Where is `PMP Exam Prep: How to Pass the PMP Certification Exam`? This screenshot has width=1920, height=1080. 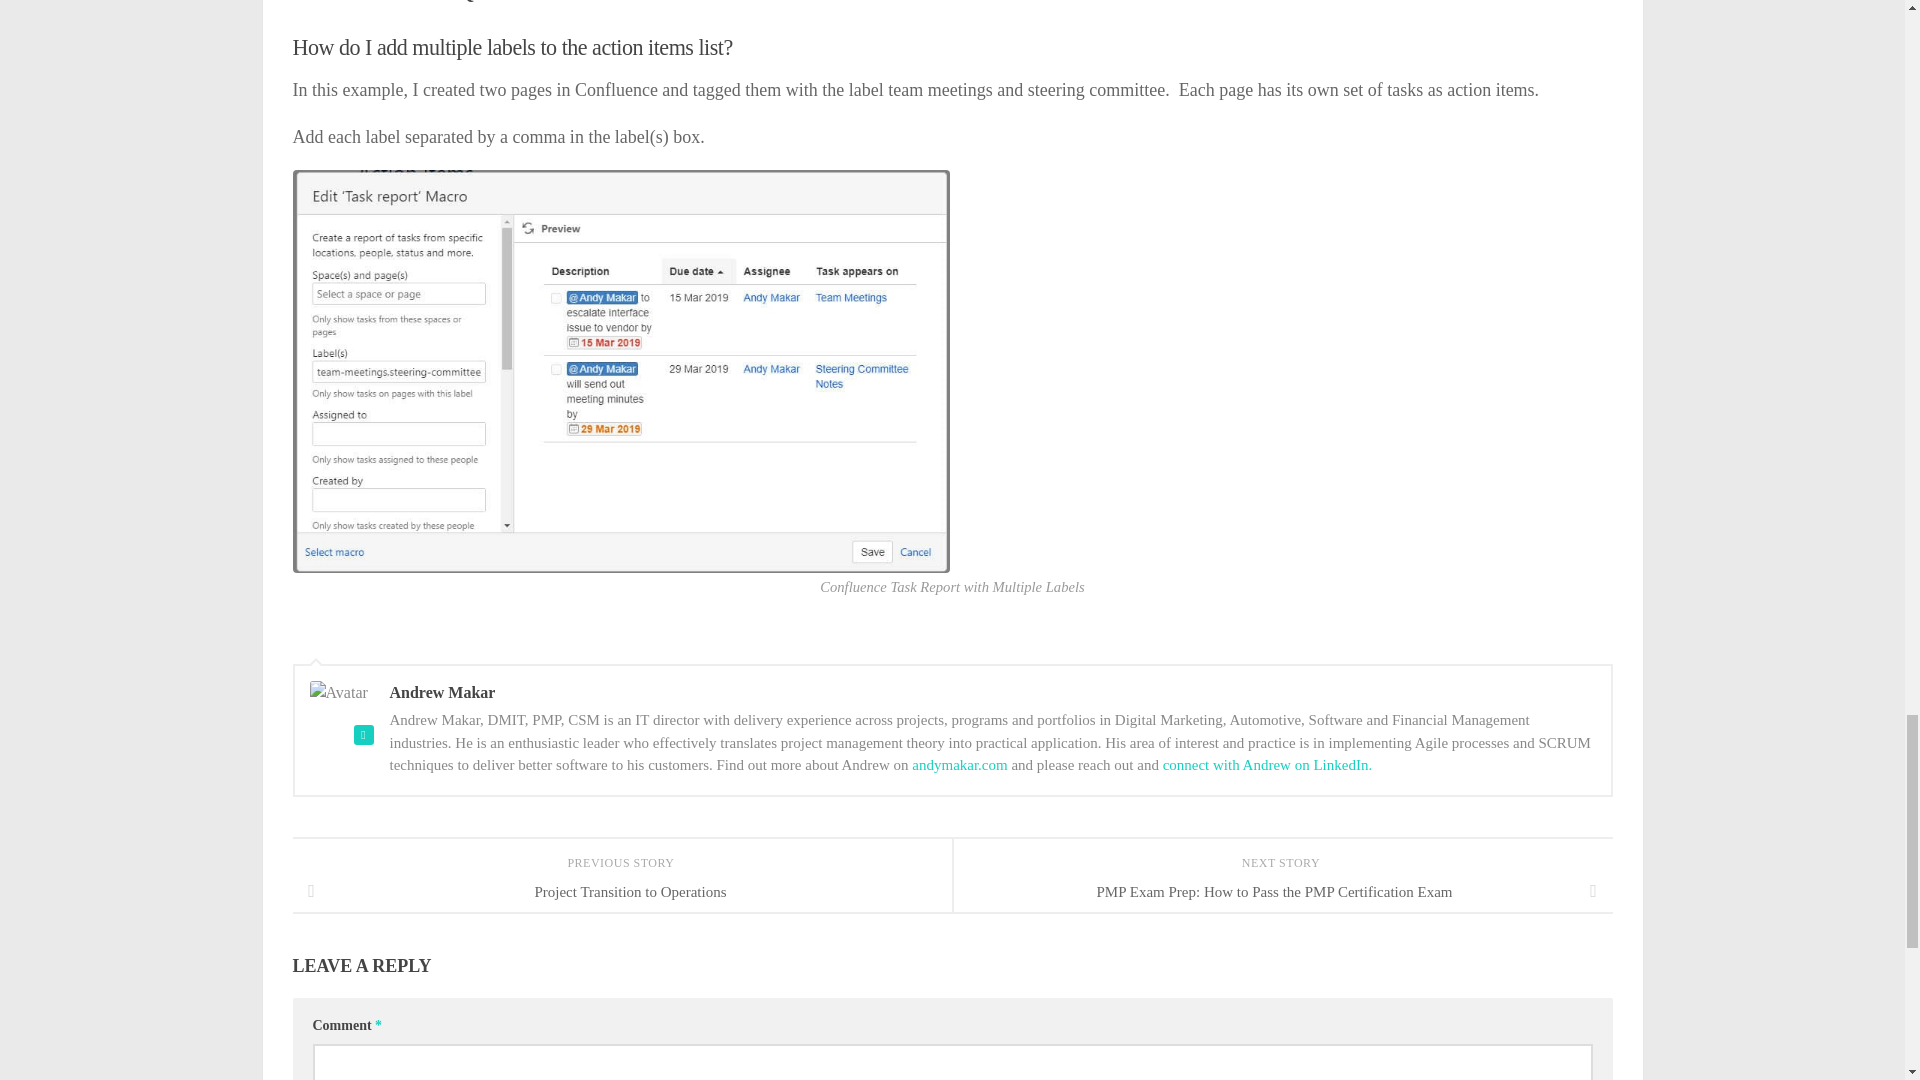
PMP Exam Prep: How to Pass the PMP Certification Exam is located at coordinates (1282, 892).